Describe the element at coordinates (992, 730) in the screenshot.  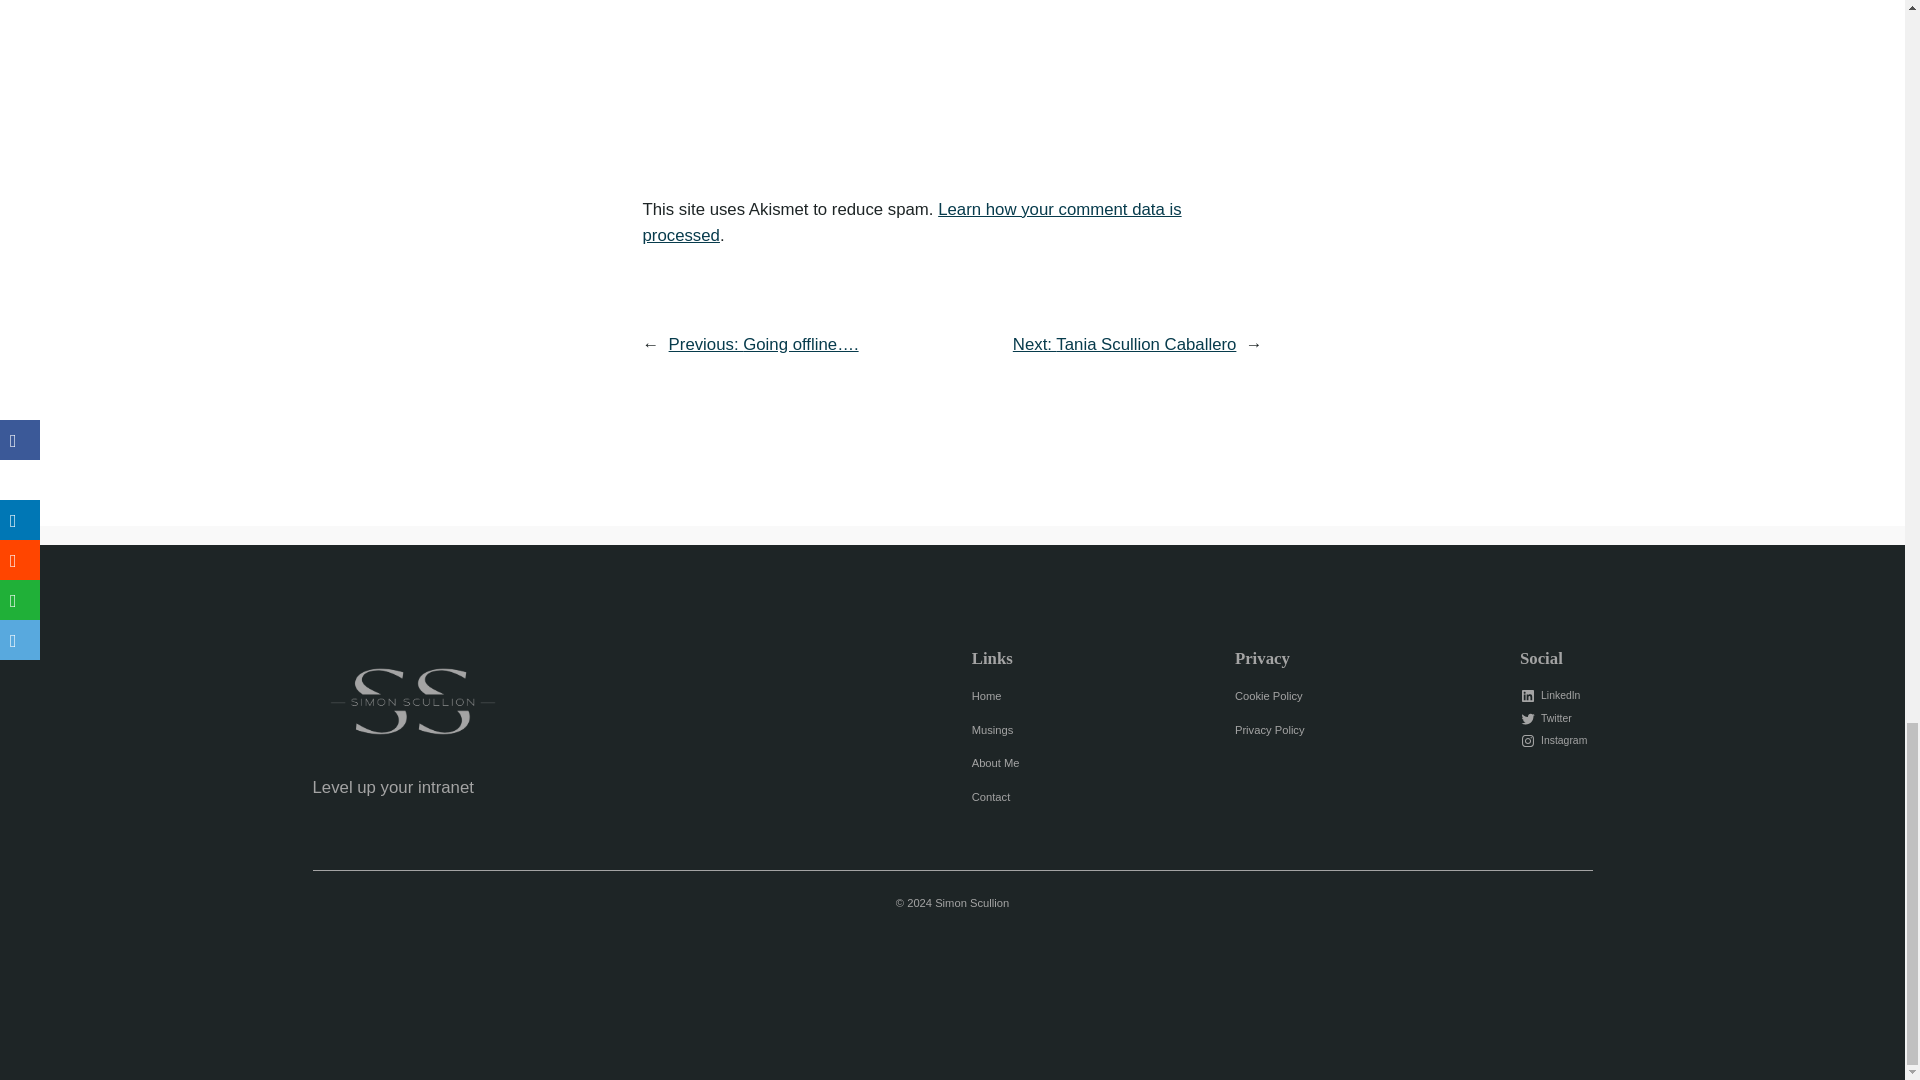
I see `Musings` at that location.